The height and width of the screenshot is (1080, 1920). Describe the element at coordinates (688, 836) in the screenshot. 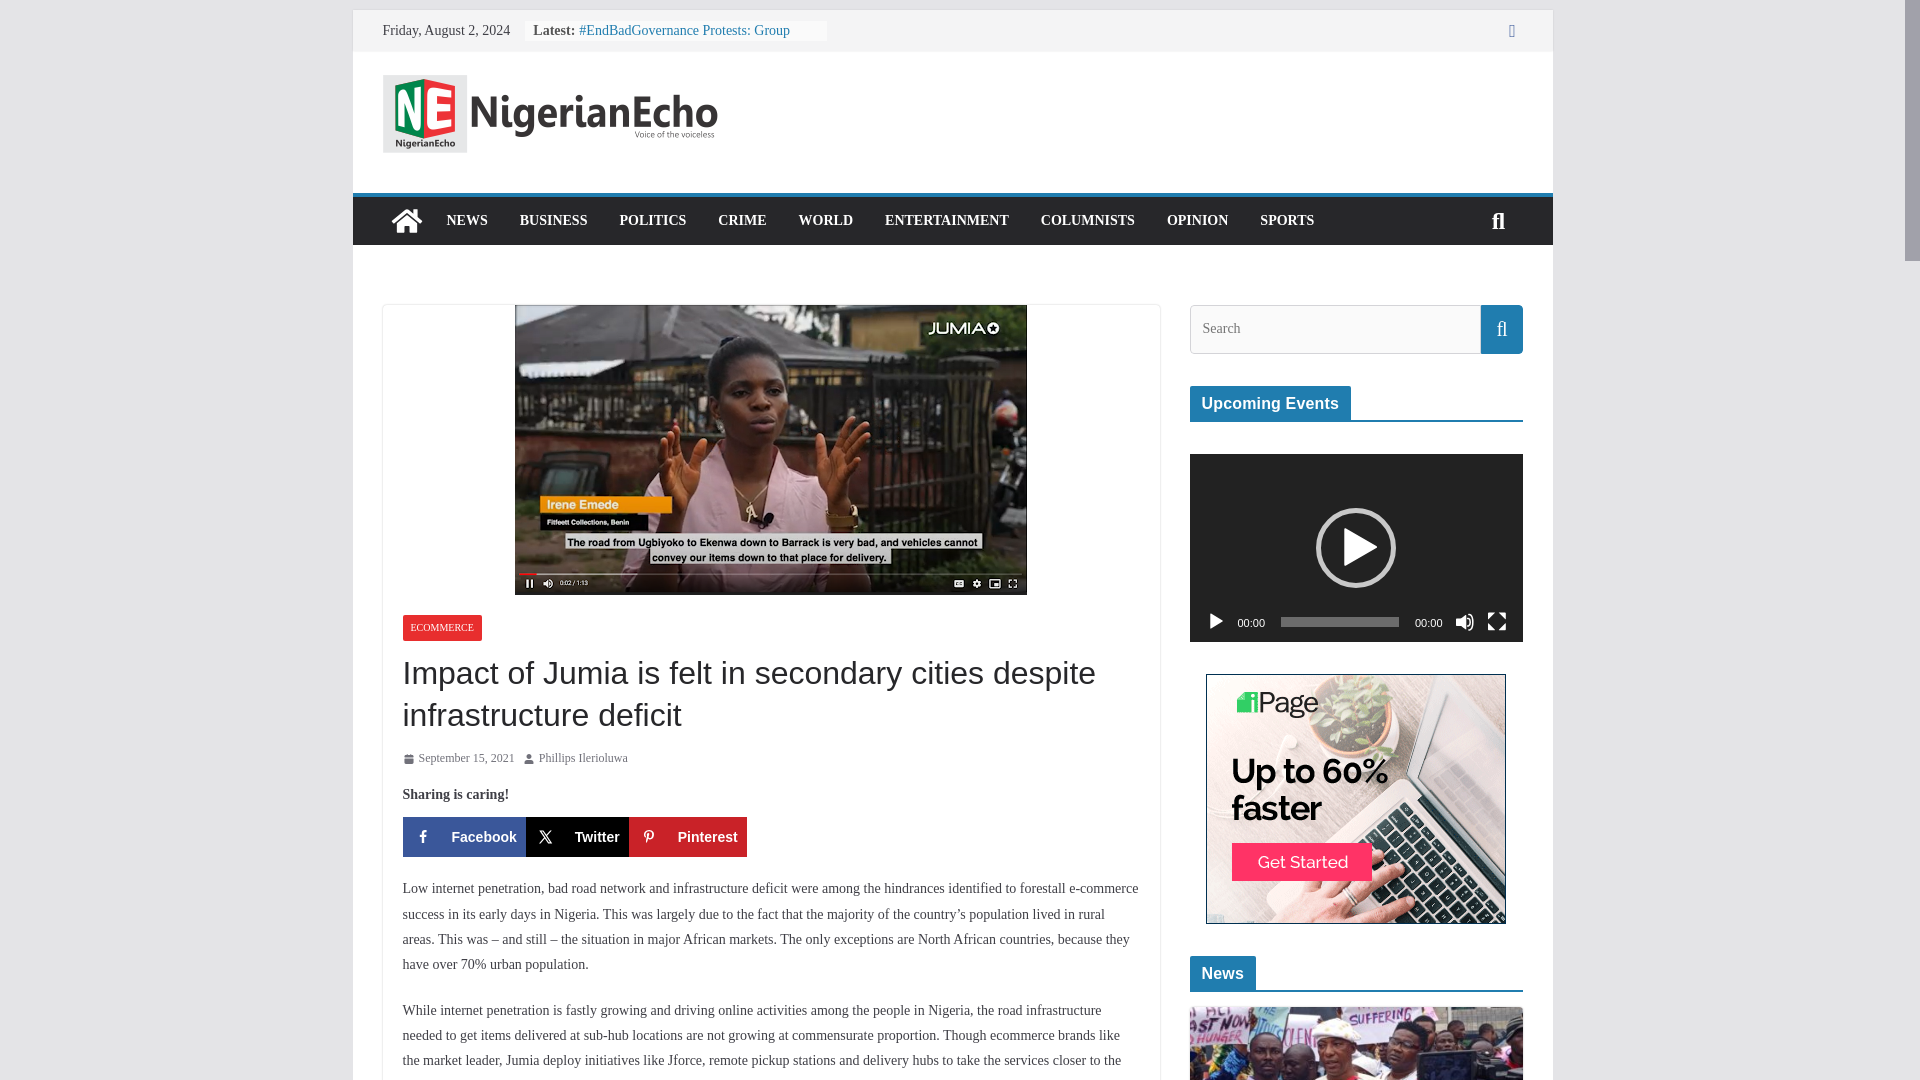

I see `Pinterest` at that location.